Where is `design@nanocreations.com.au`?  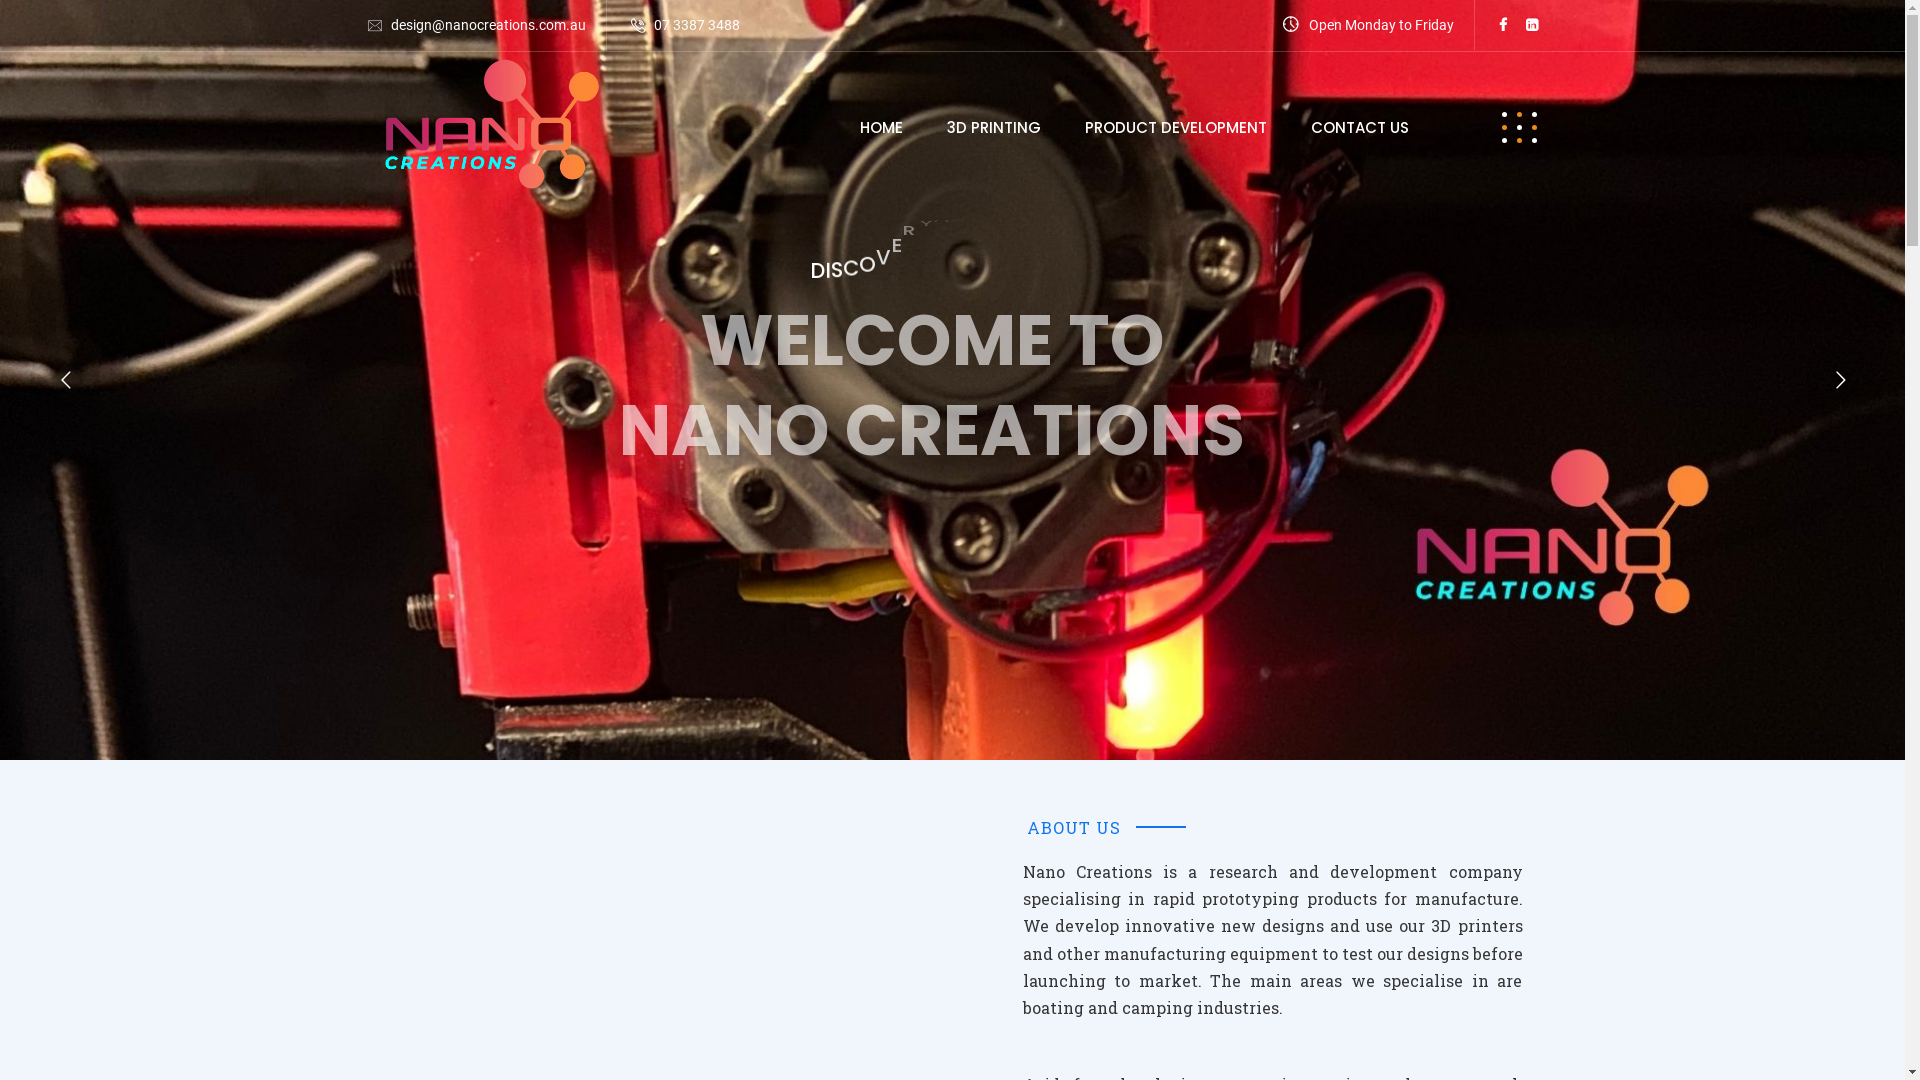 design@nanocreations.com.au is located at coordinates (488, 25).